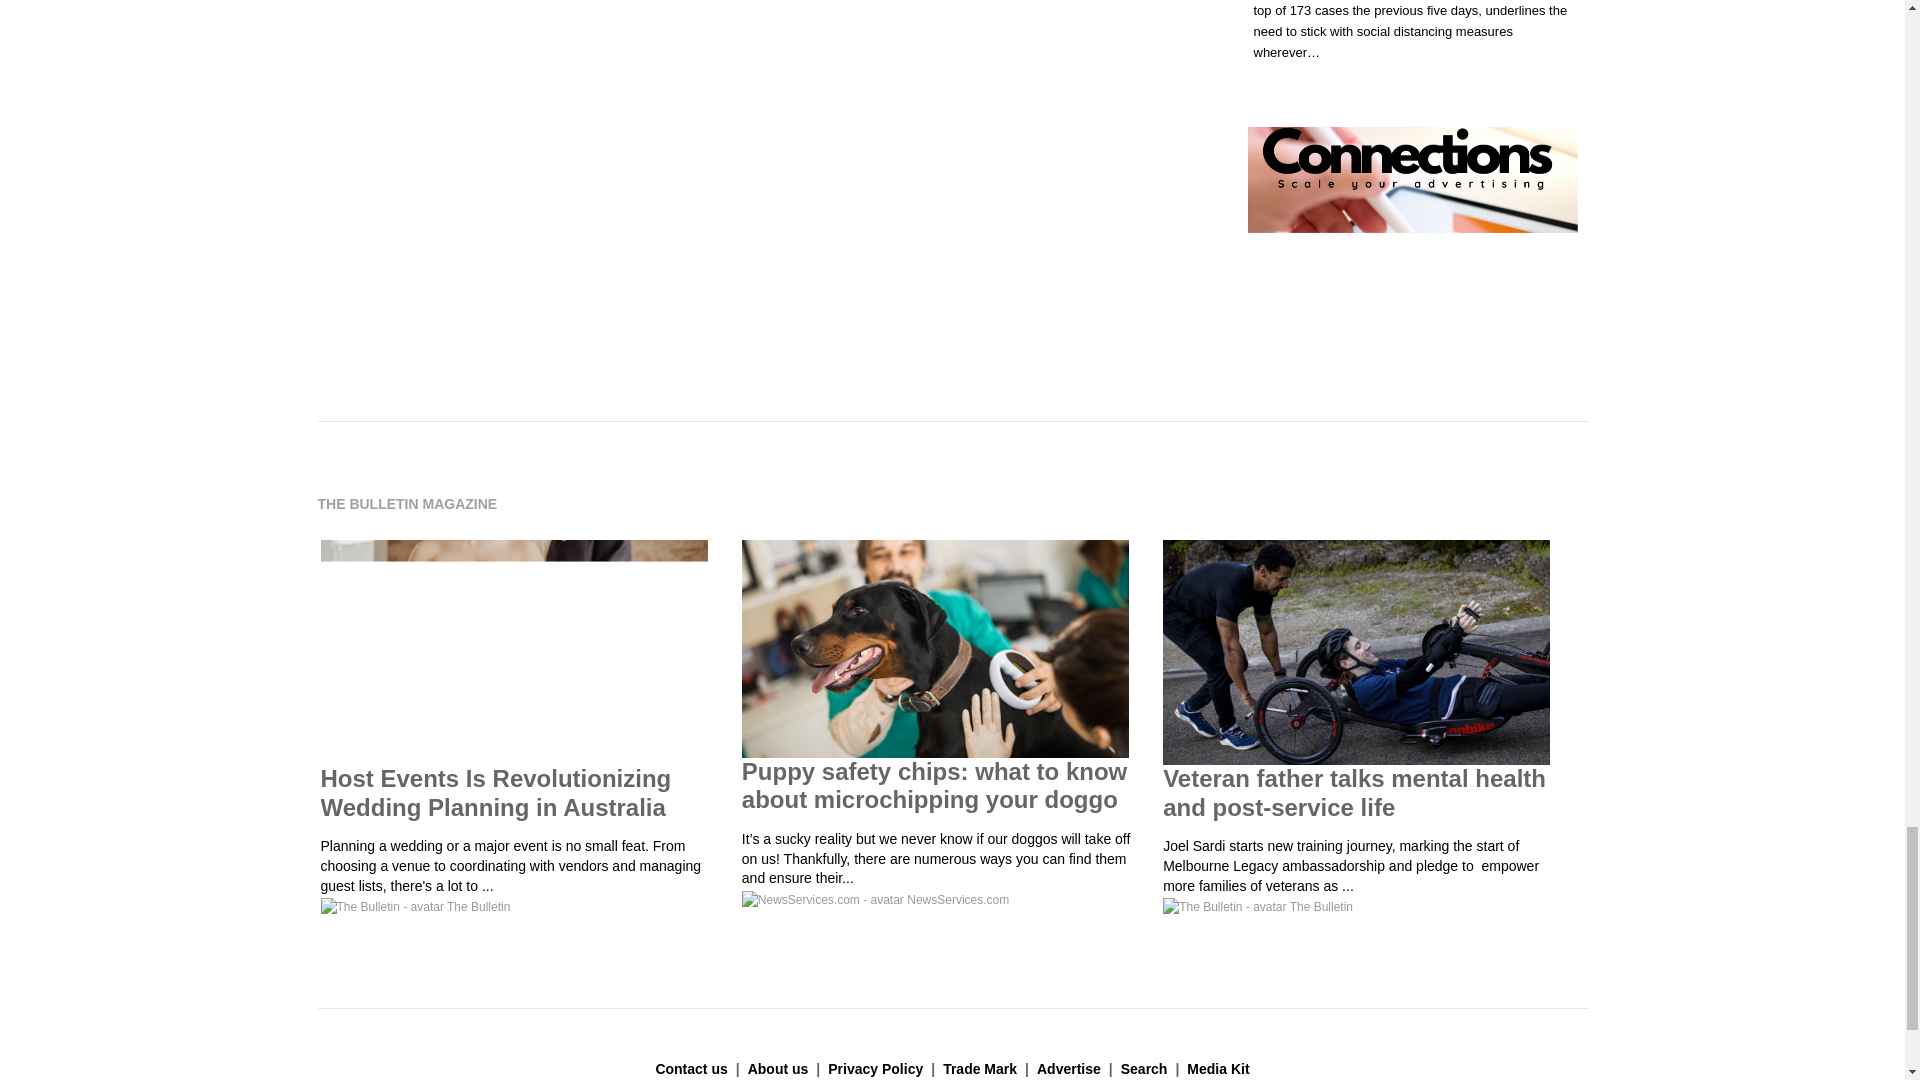  What do you see at coordinates (495, 792) in the screenshot?
I see `Host Events Is Revolutionizing Wedding Planning in Australia` at bounding box center [495, 792].